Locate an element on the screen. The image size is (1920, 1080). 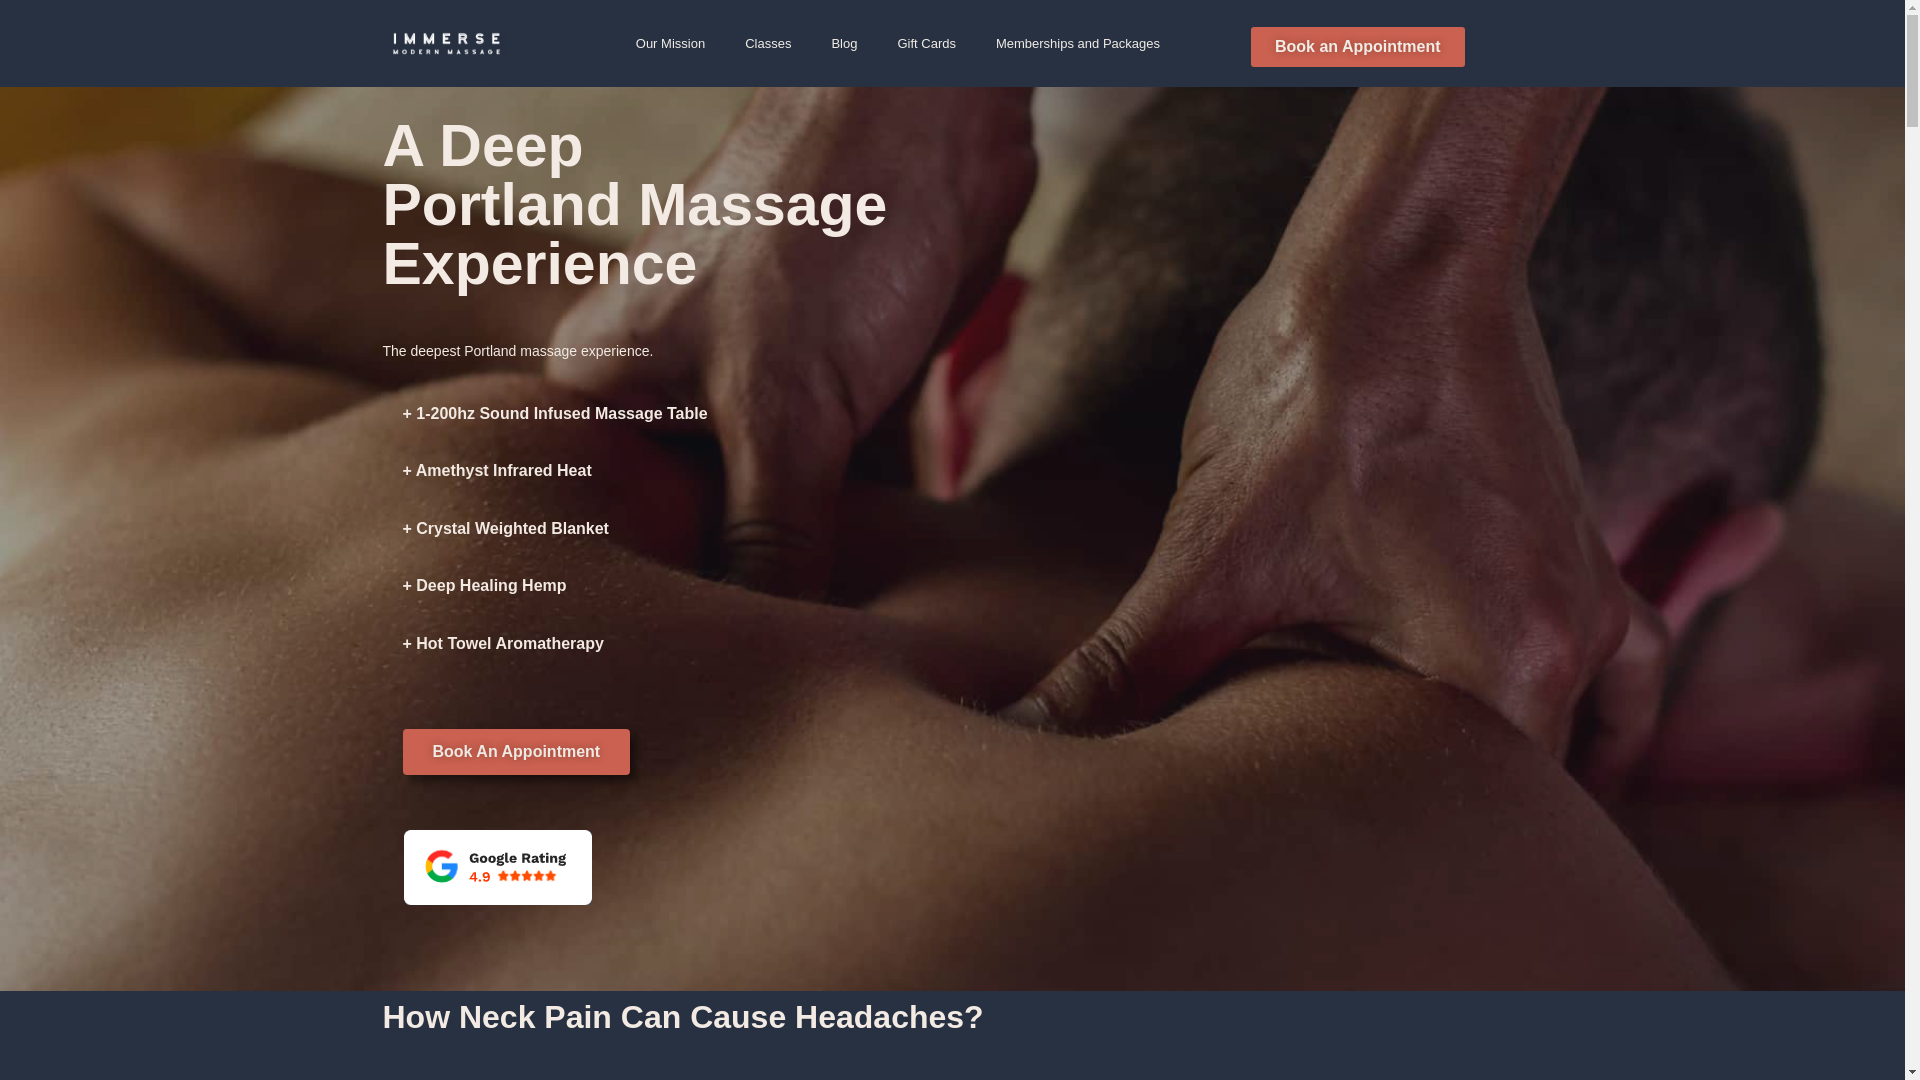
Blog is located at coordinates (844, 42).